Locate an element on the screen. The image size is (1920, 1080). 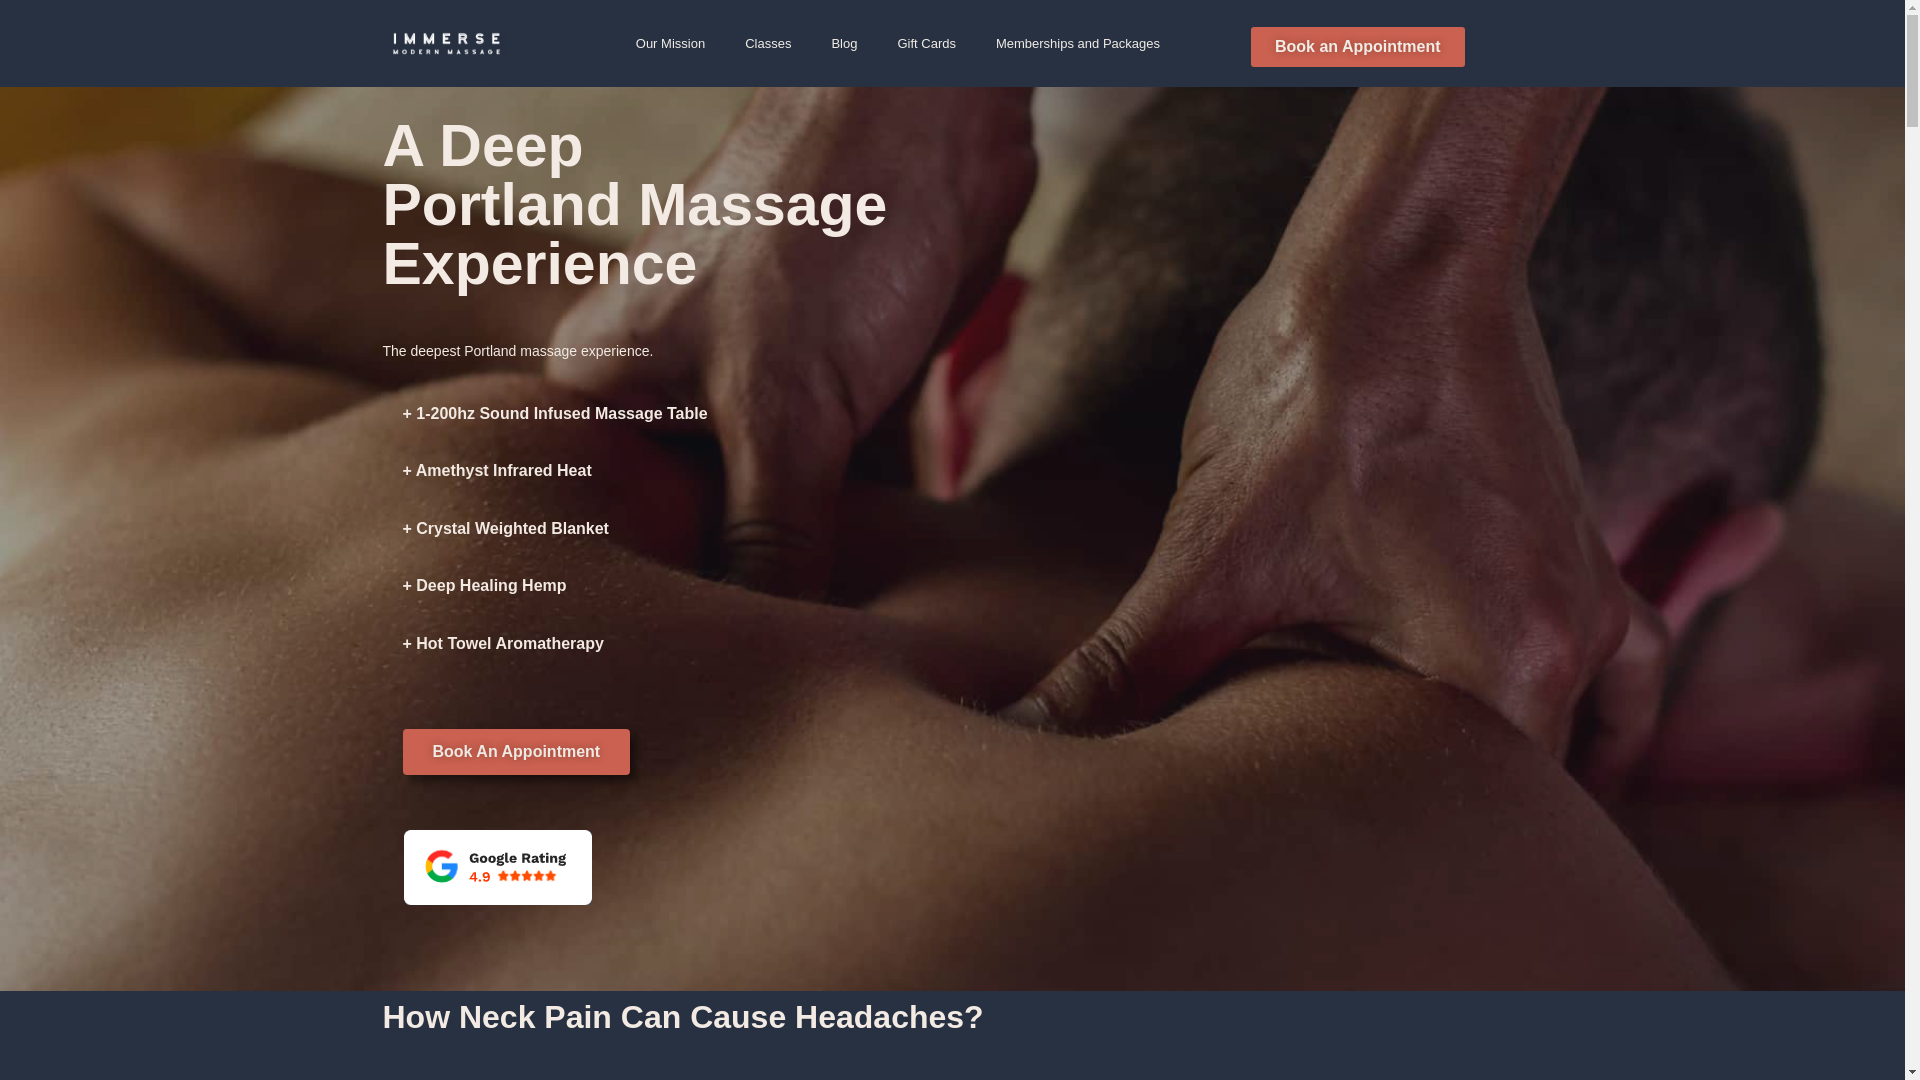
Blog is located at coordinates (844, 42).